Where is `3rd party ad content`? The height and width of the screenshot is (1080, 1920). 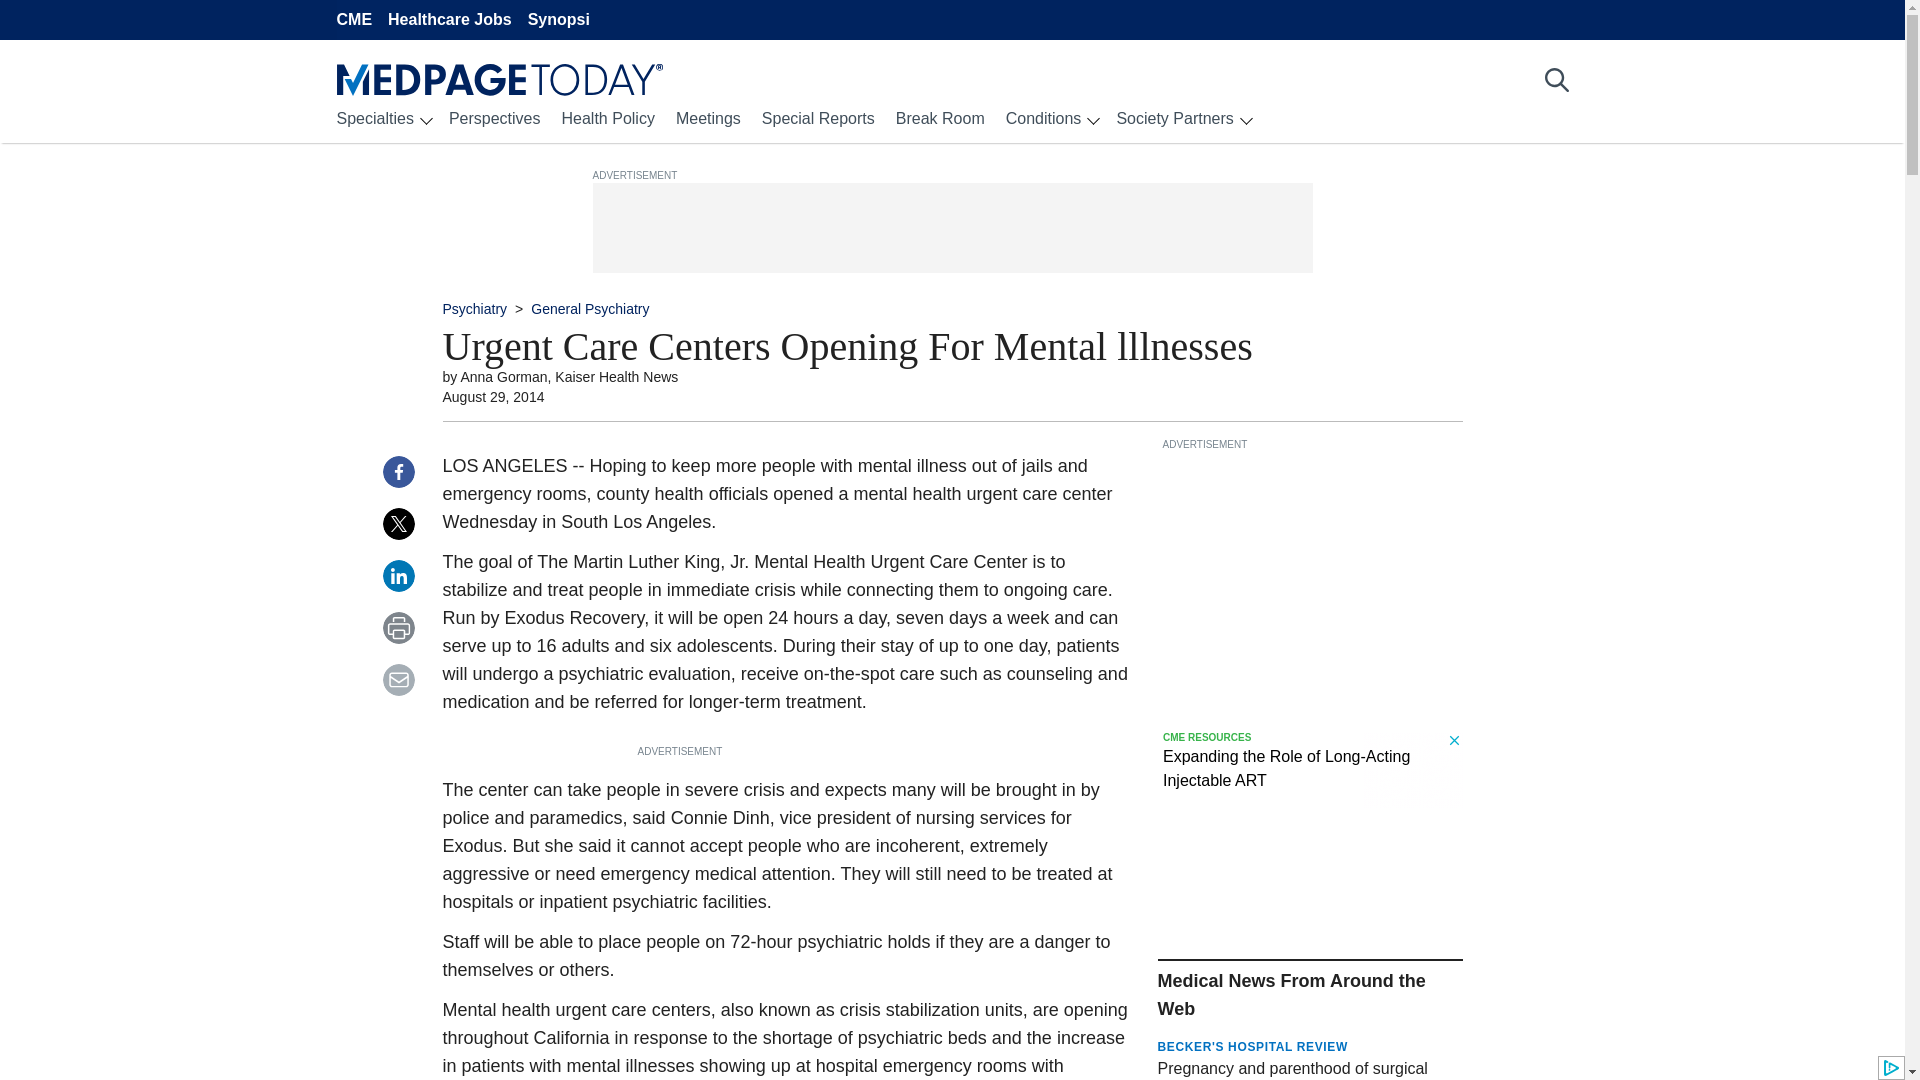 3rd party ad content is located at coordinates (1311, 770).